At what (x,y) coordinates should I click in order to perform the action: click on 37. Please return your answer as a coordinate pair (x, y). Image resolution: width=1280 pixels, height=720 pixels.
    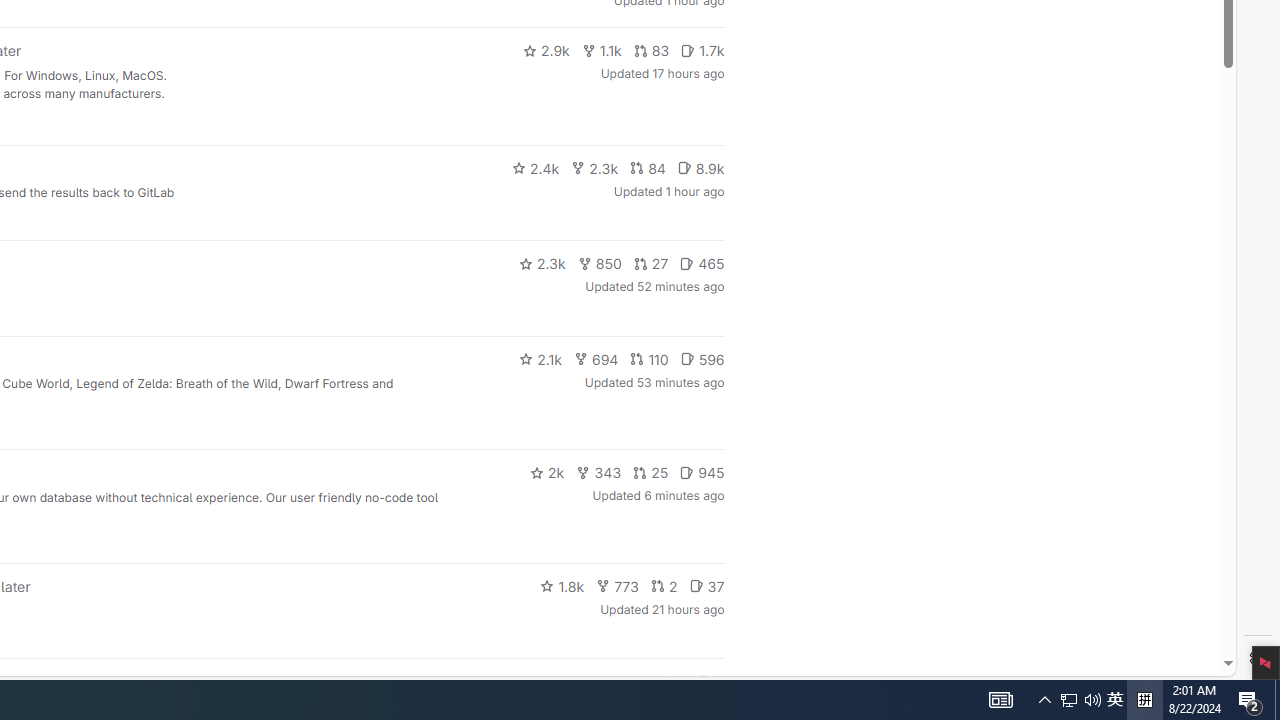
    Looking at the image, I should click on (706, 586).